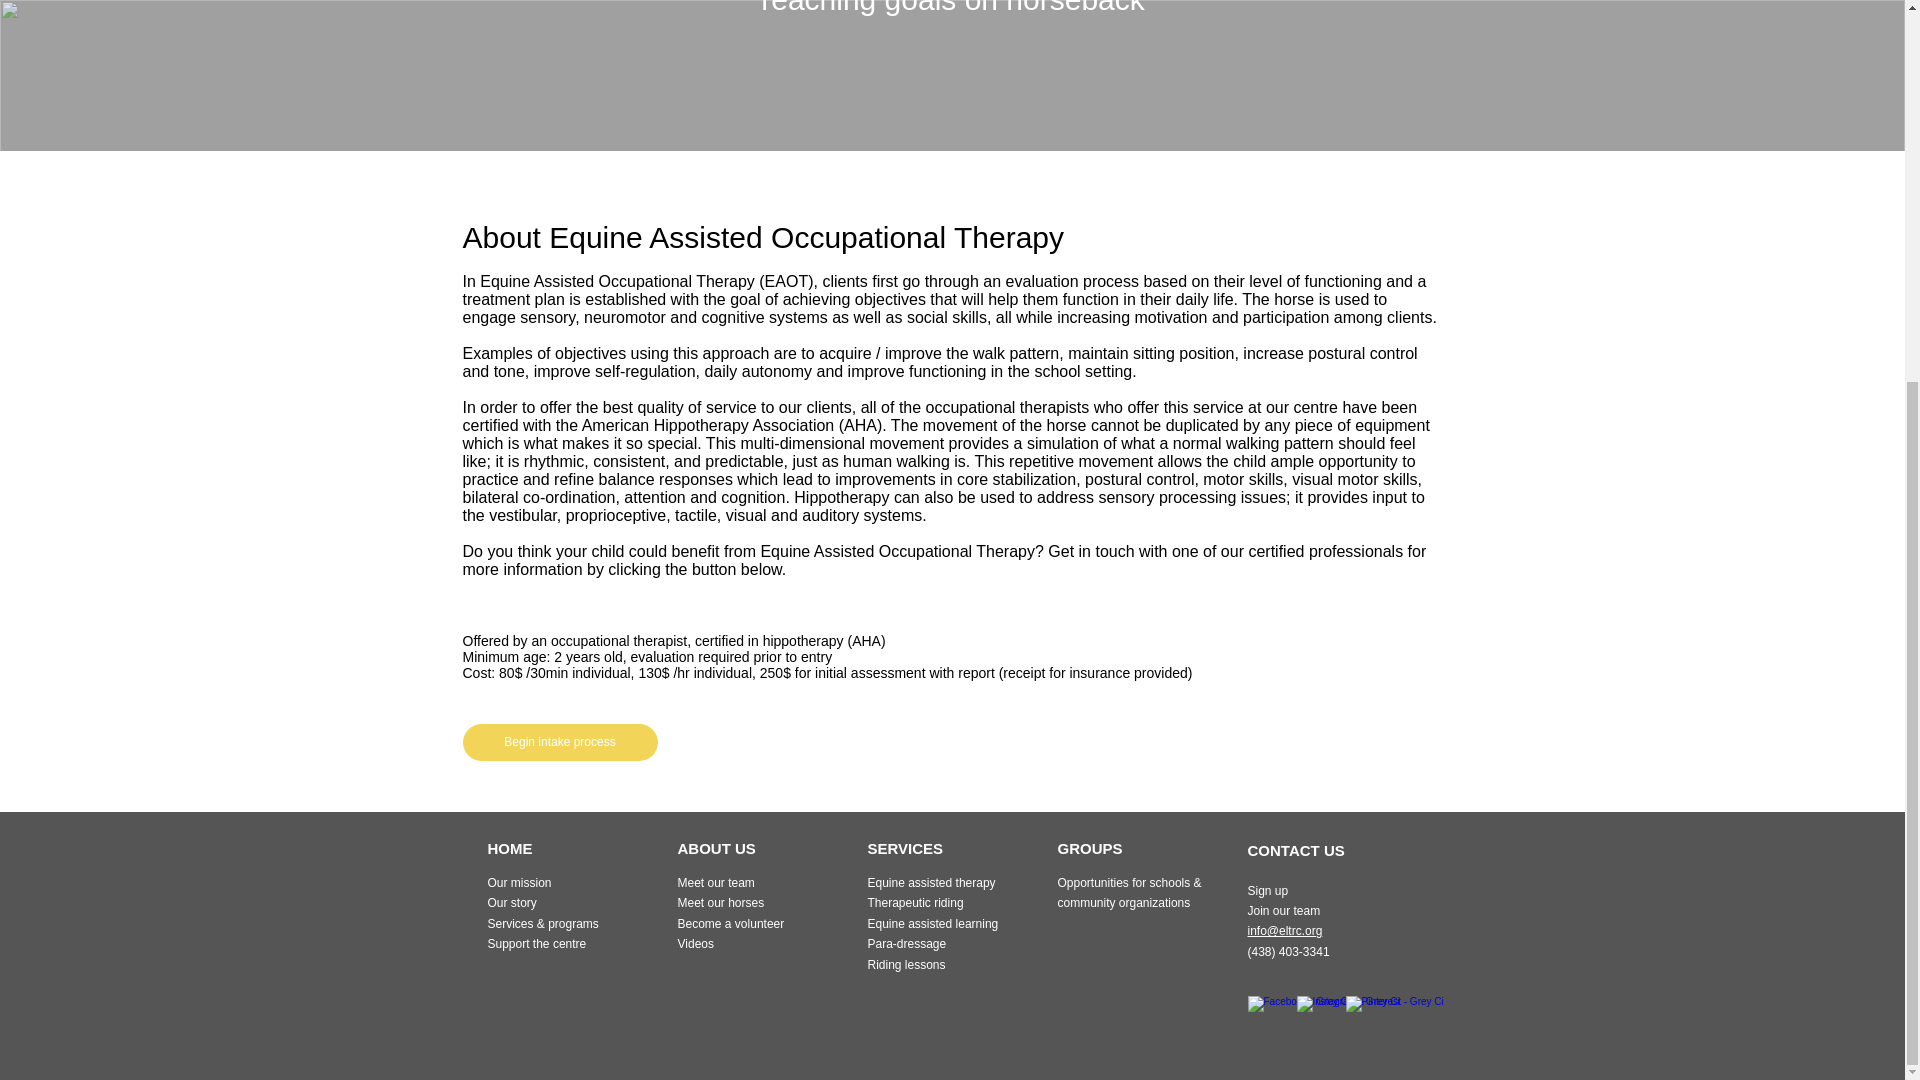 The width and height of the screenshot is (1920, 1080). I want to click on Para-dressage, so click(906, 944).